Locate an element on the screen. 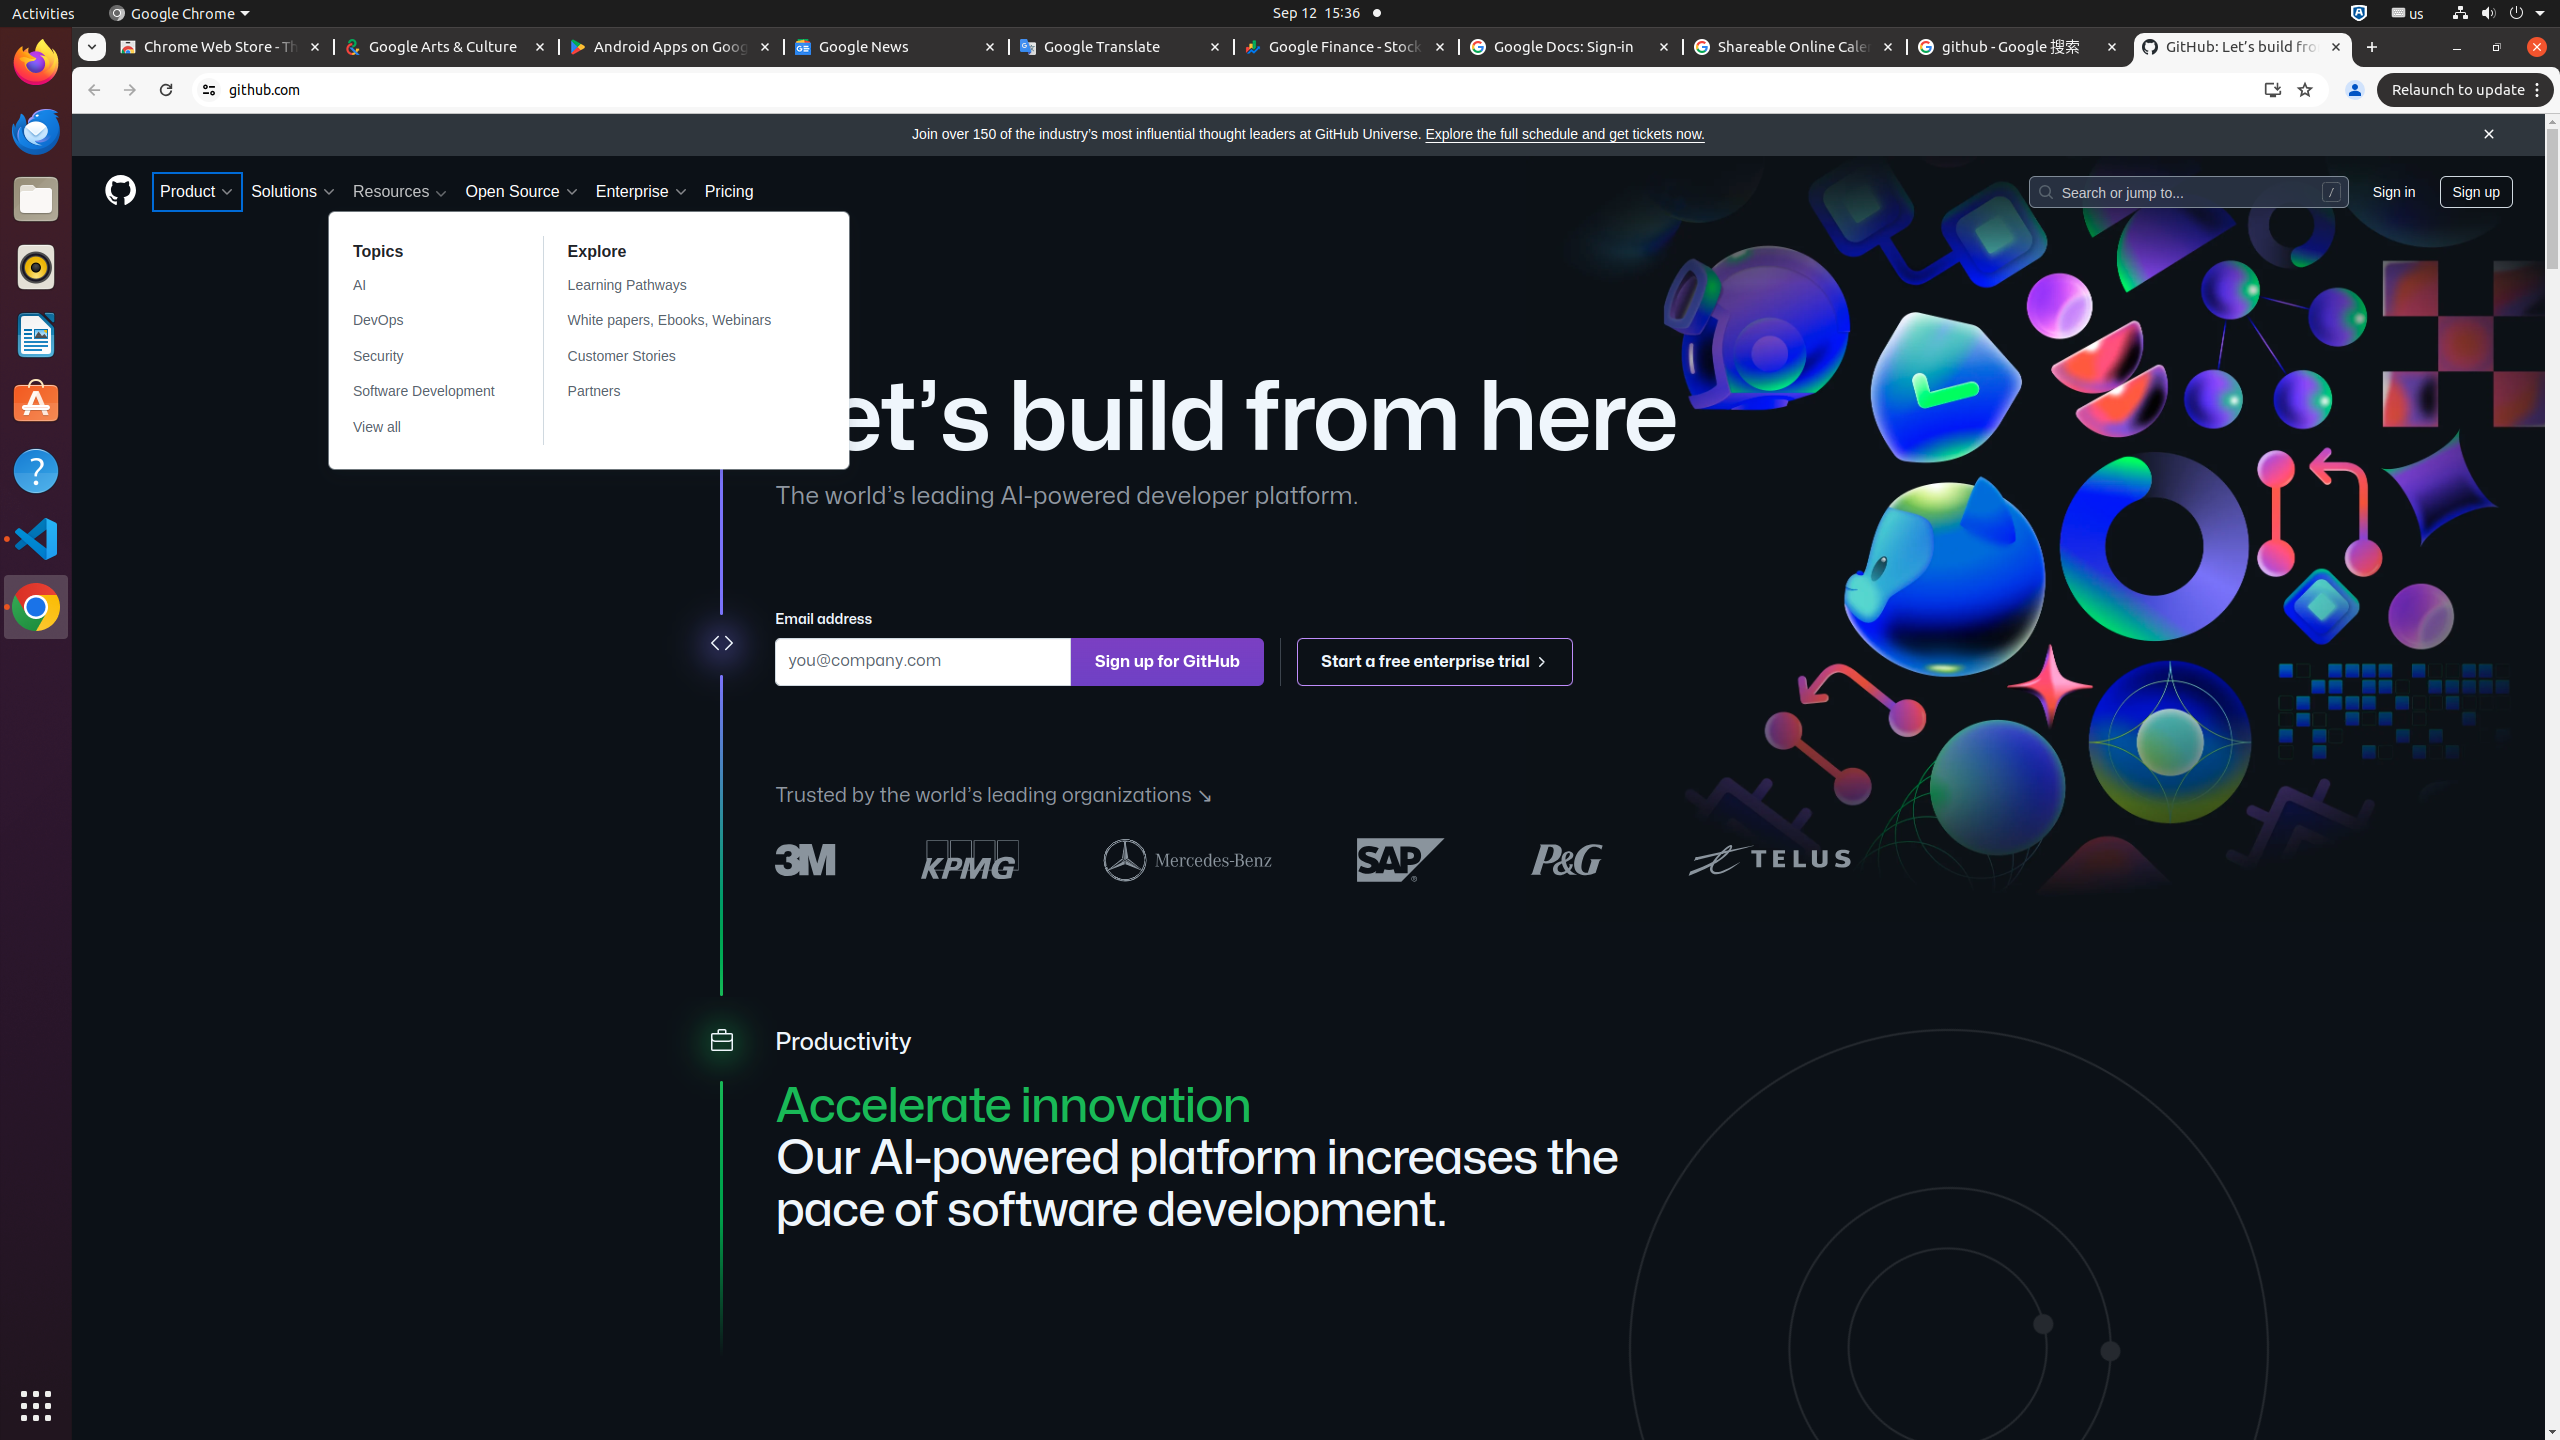 Image resolution: width=2560 pixels, height=1440 pixels. Learning Pathways is located at coordinates (682, 286).